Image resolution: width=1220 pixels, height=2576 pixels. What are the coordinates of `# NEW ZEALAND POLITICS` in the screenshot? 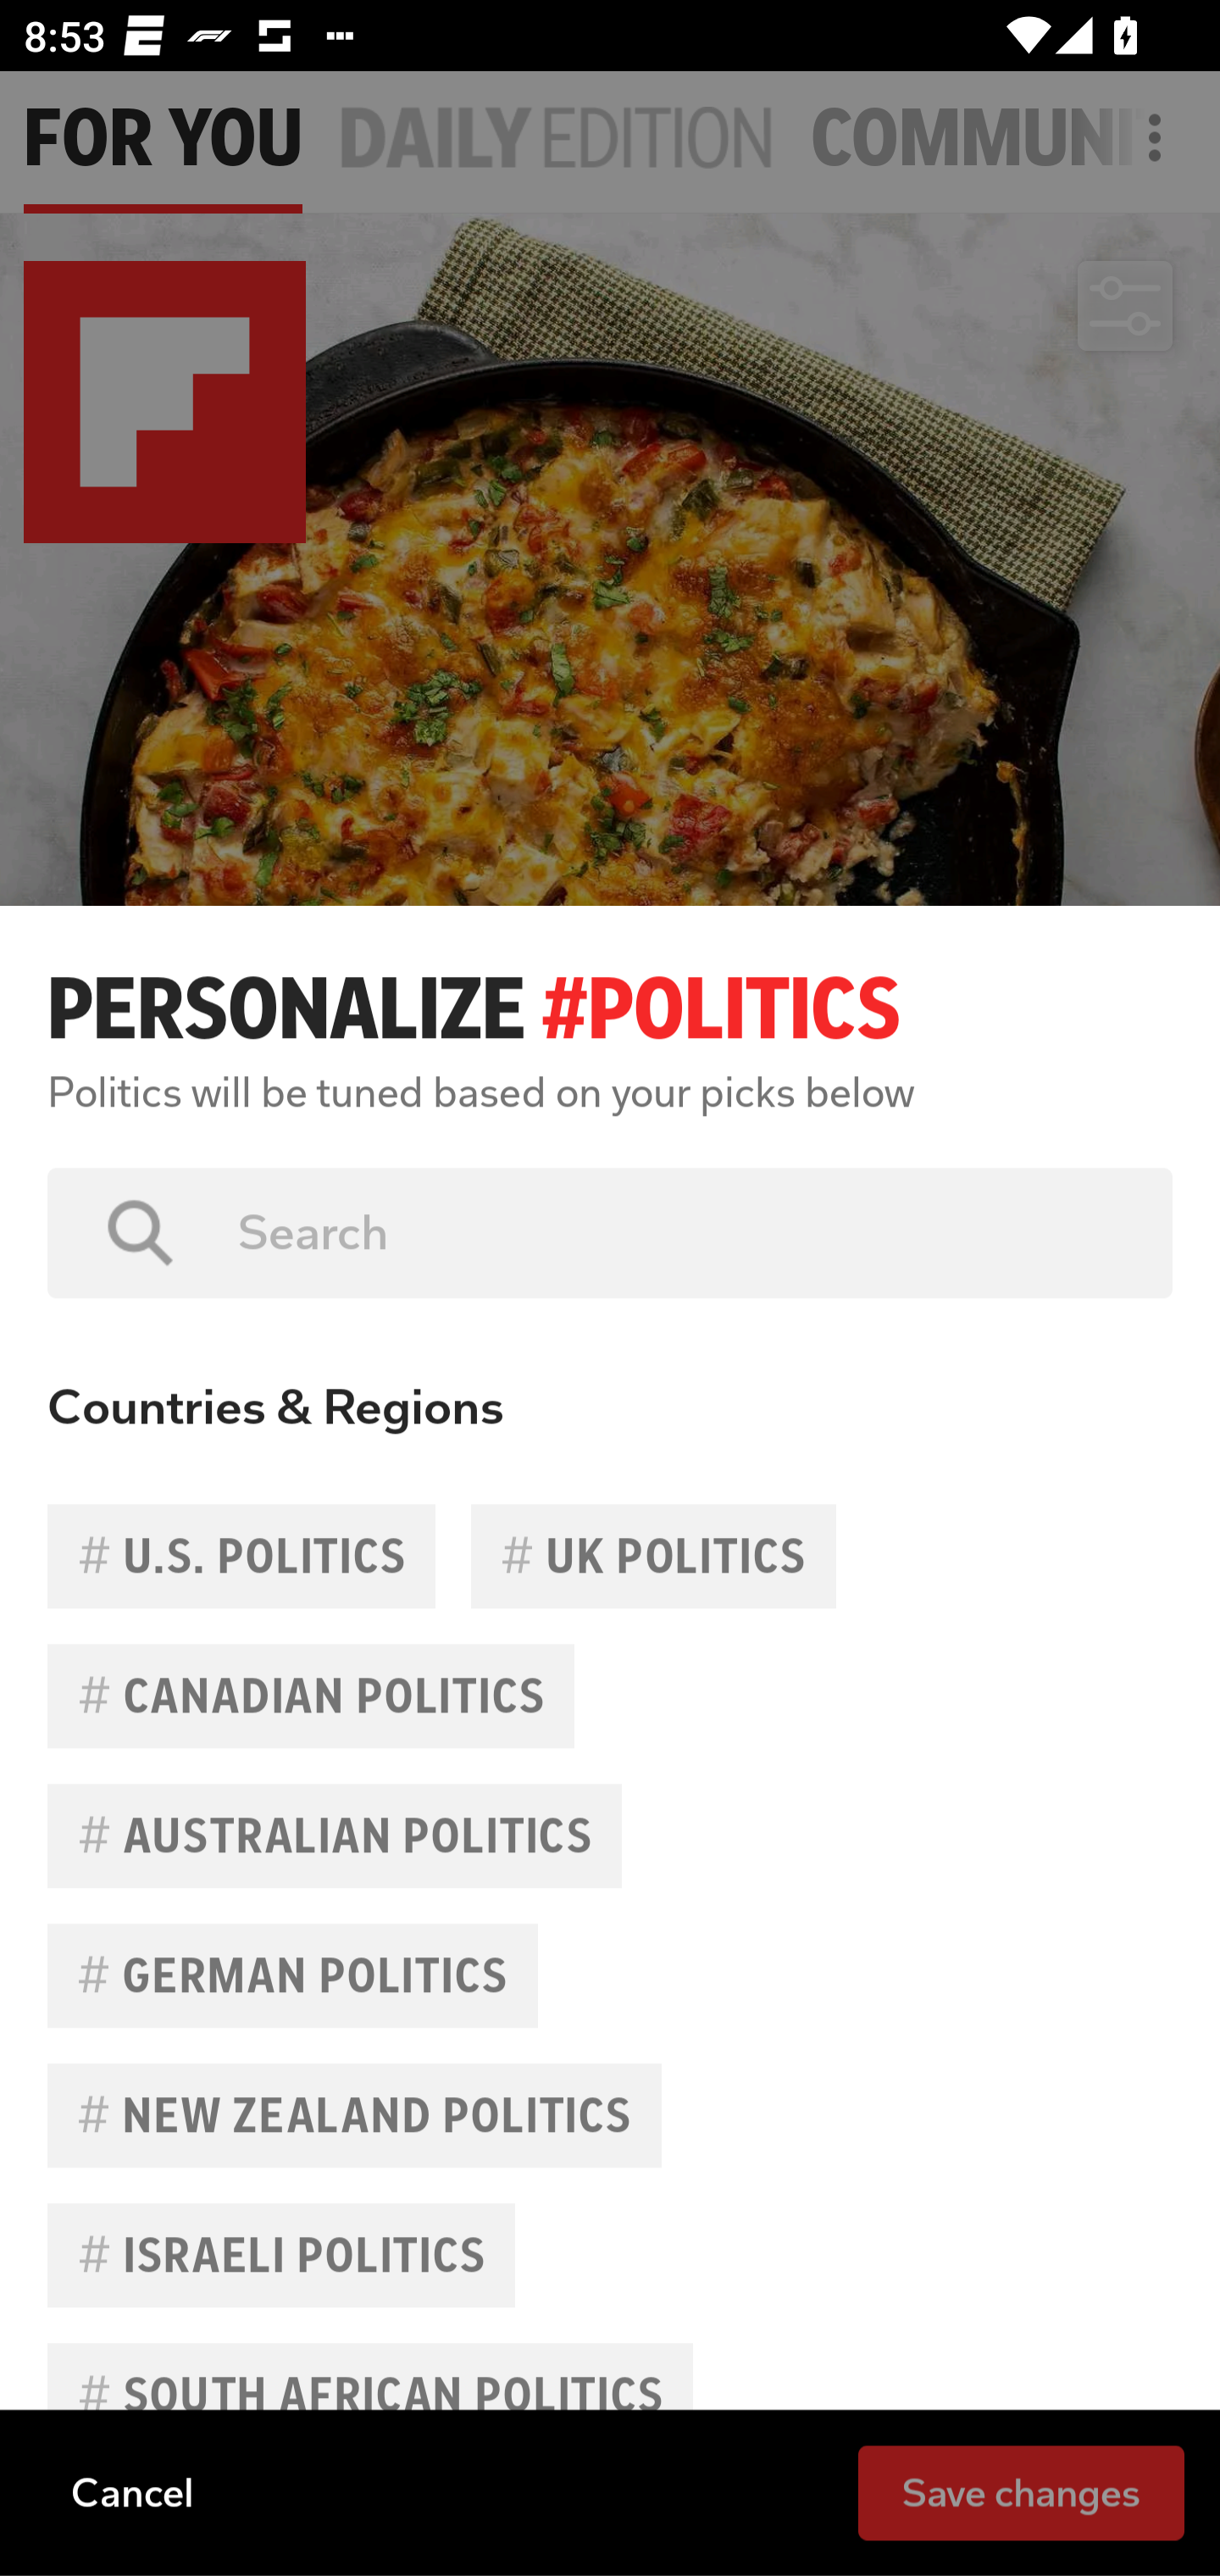 It's located at (354, 2115).